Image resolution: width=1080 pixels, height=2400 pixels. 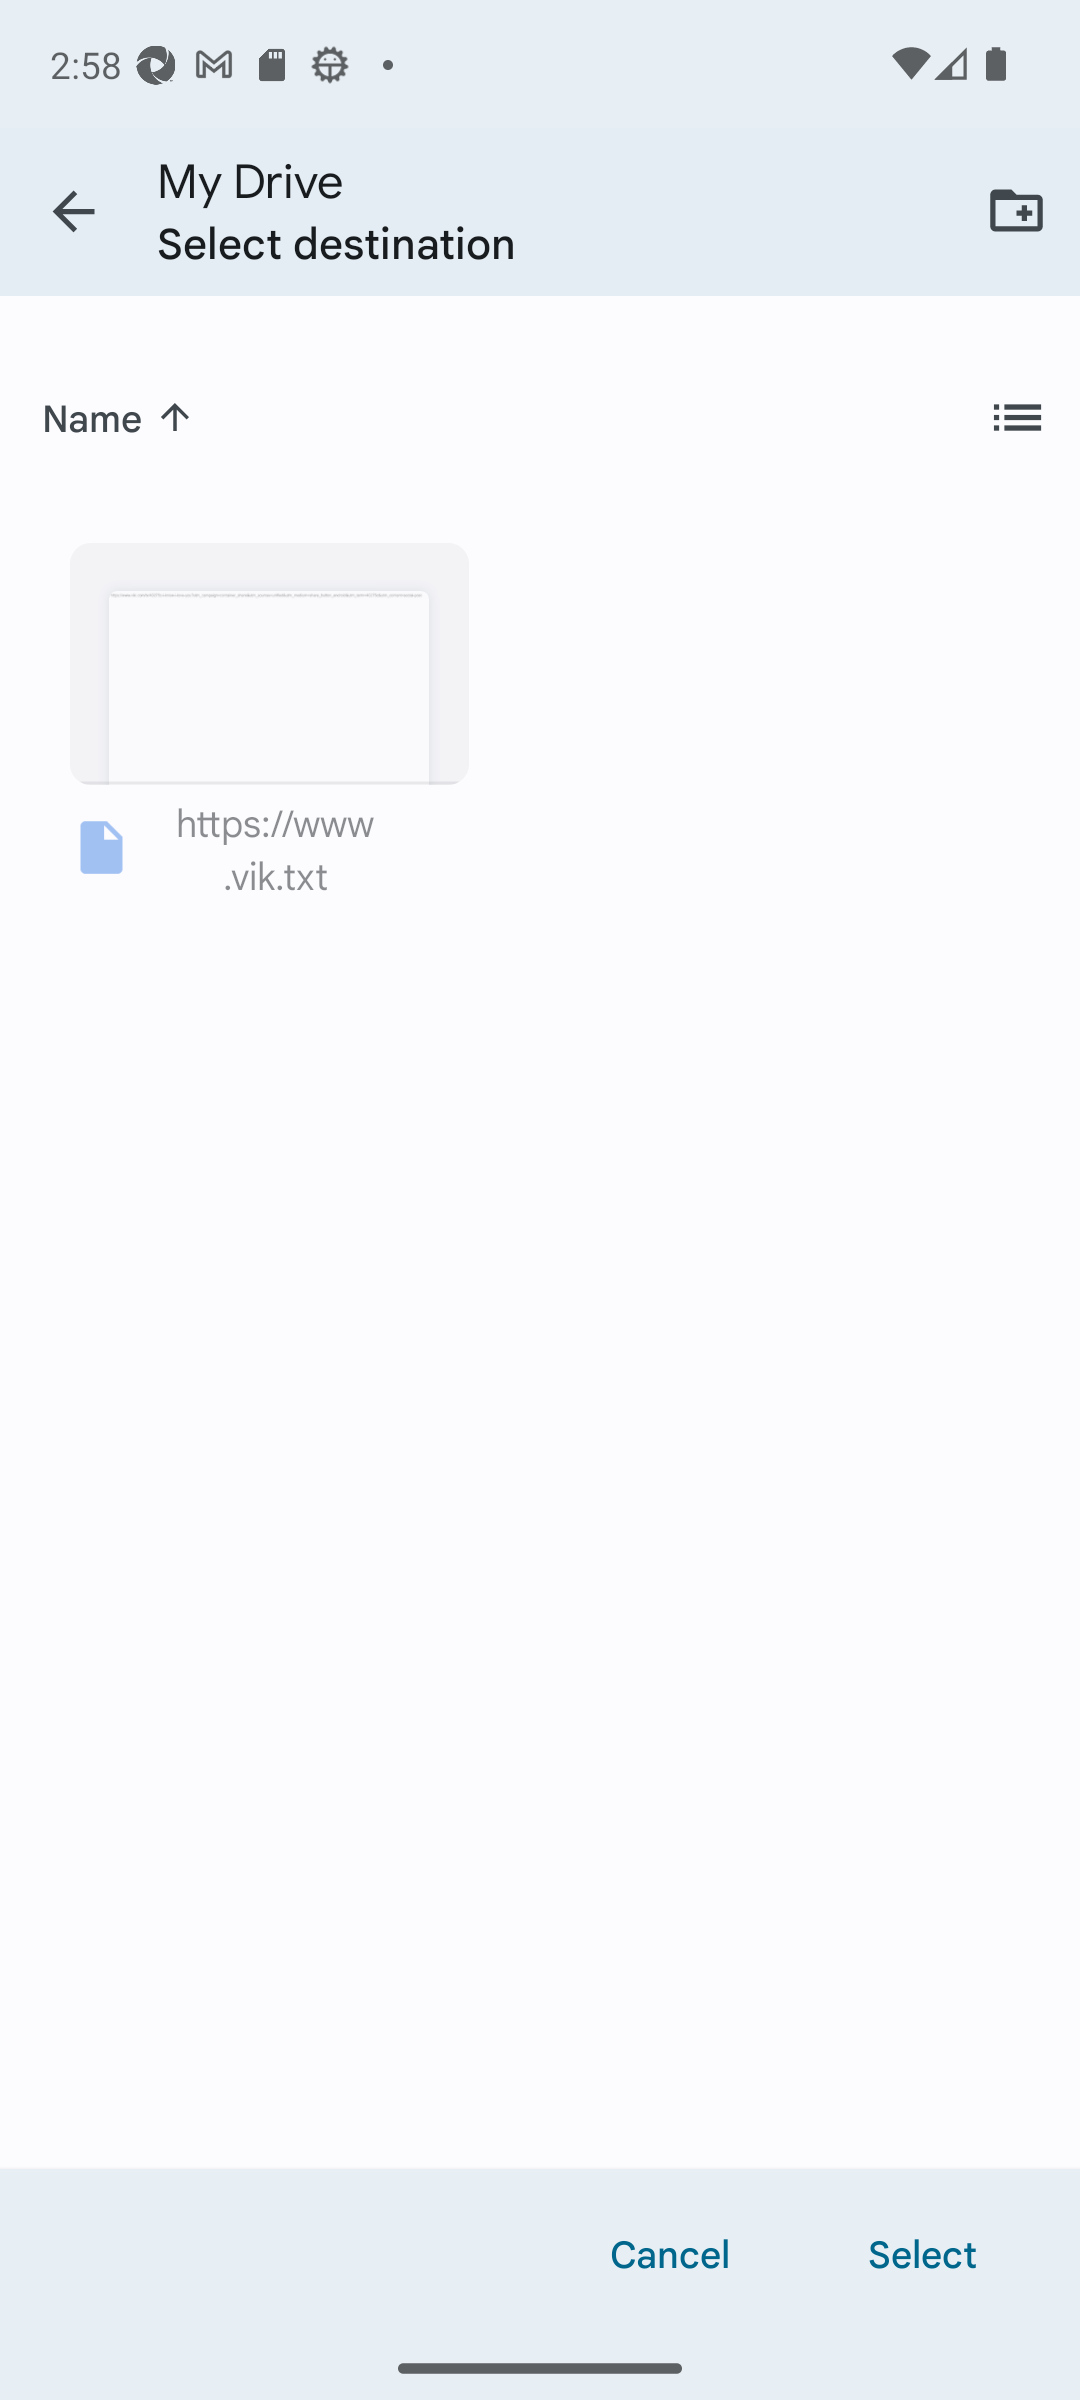 What do you see at coordinates (118, 418) in the screenshot?
I see `Sort by Name Name` at bounding box center [118, 418].